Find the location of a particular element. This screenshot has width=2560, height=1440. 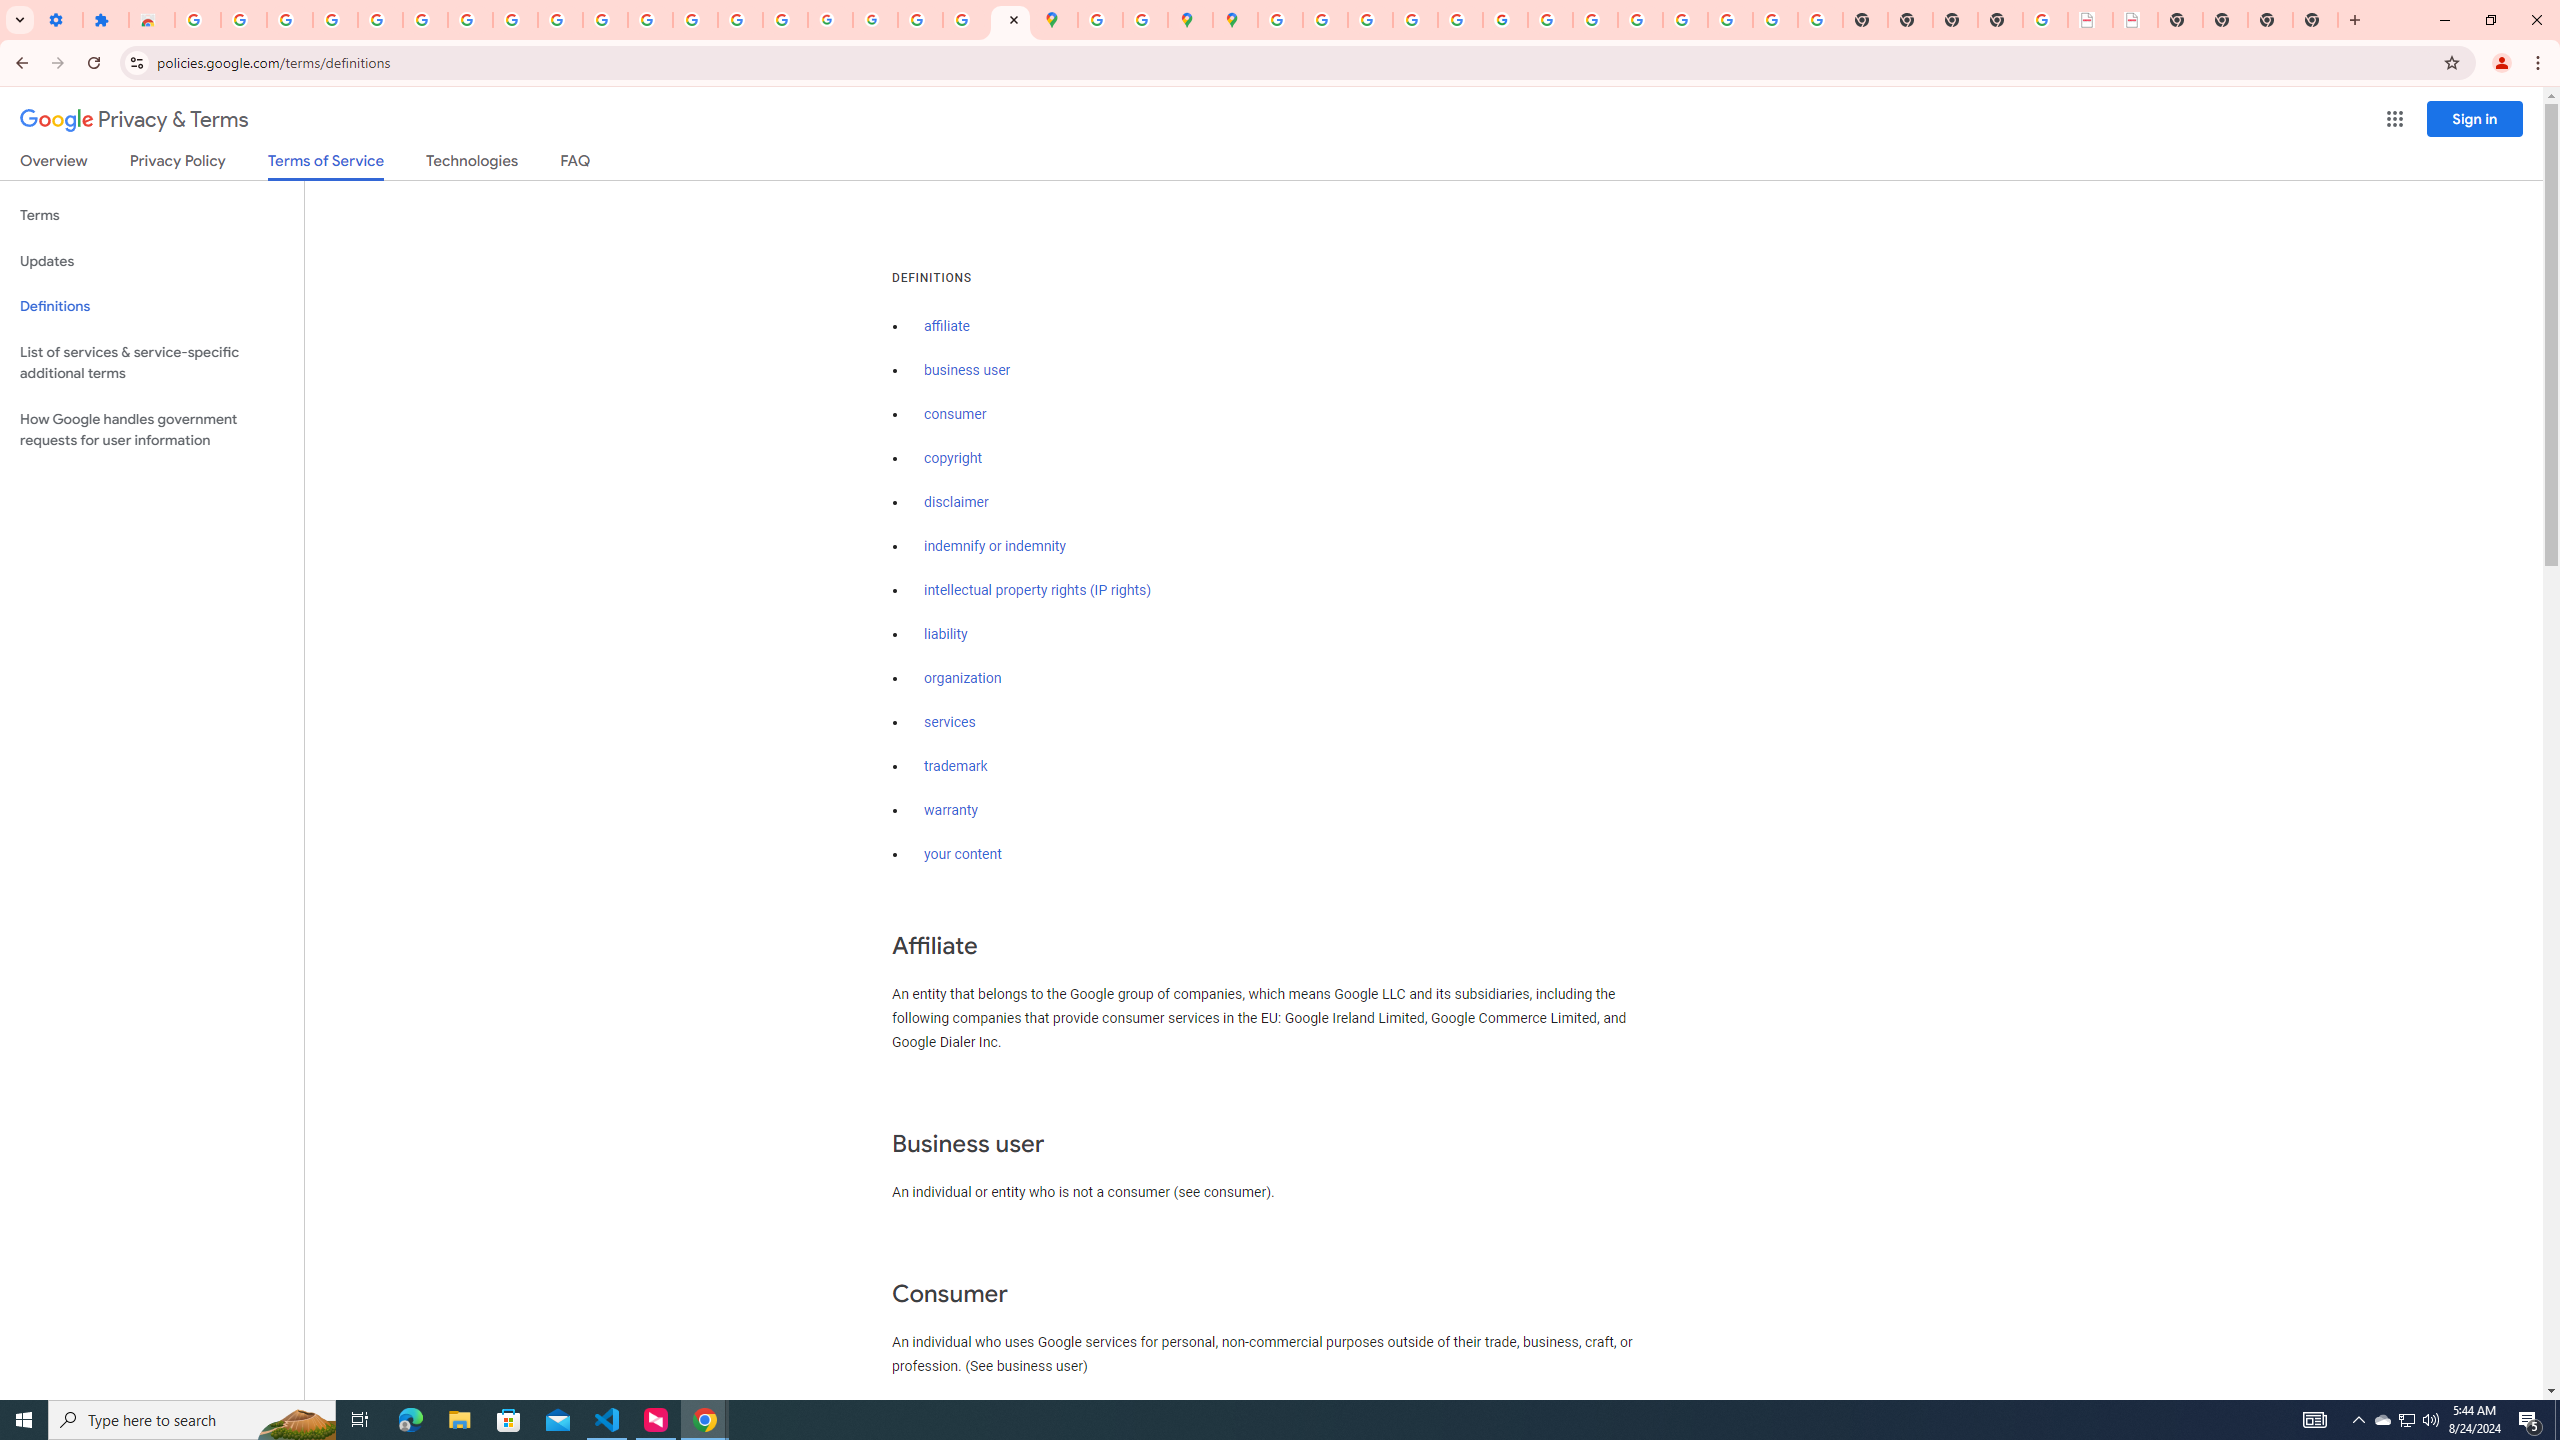

liability is located at coordinates (946, 634).